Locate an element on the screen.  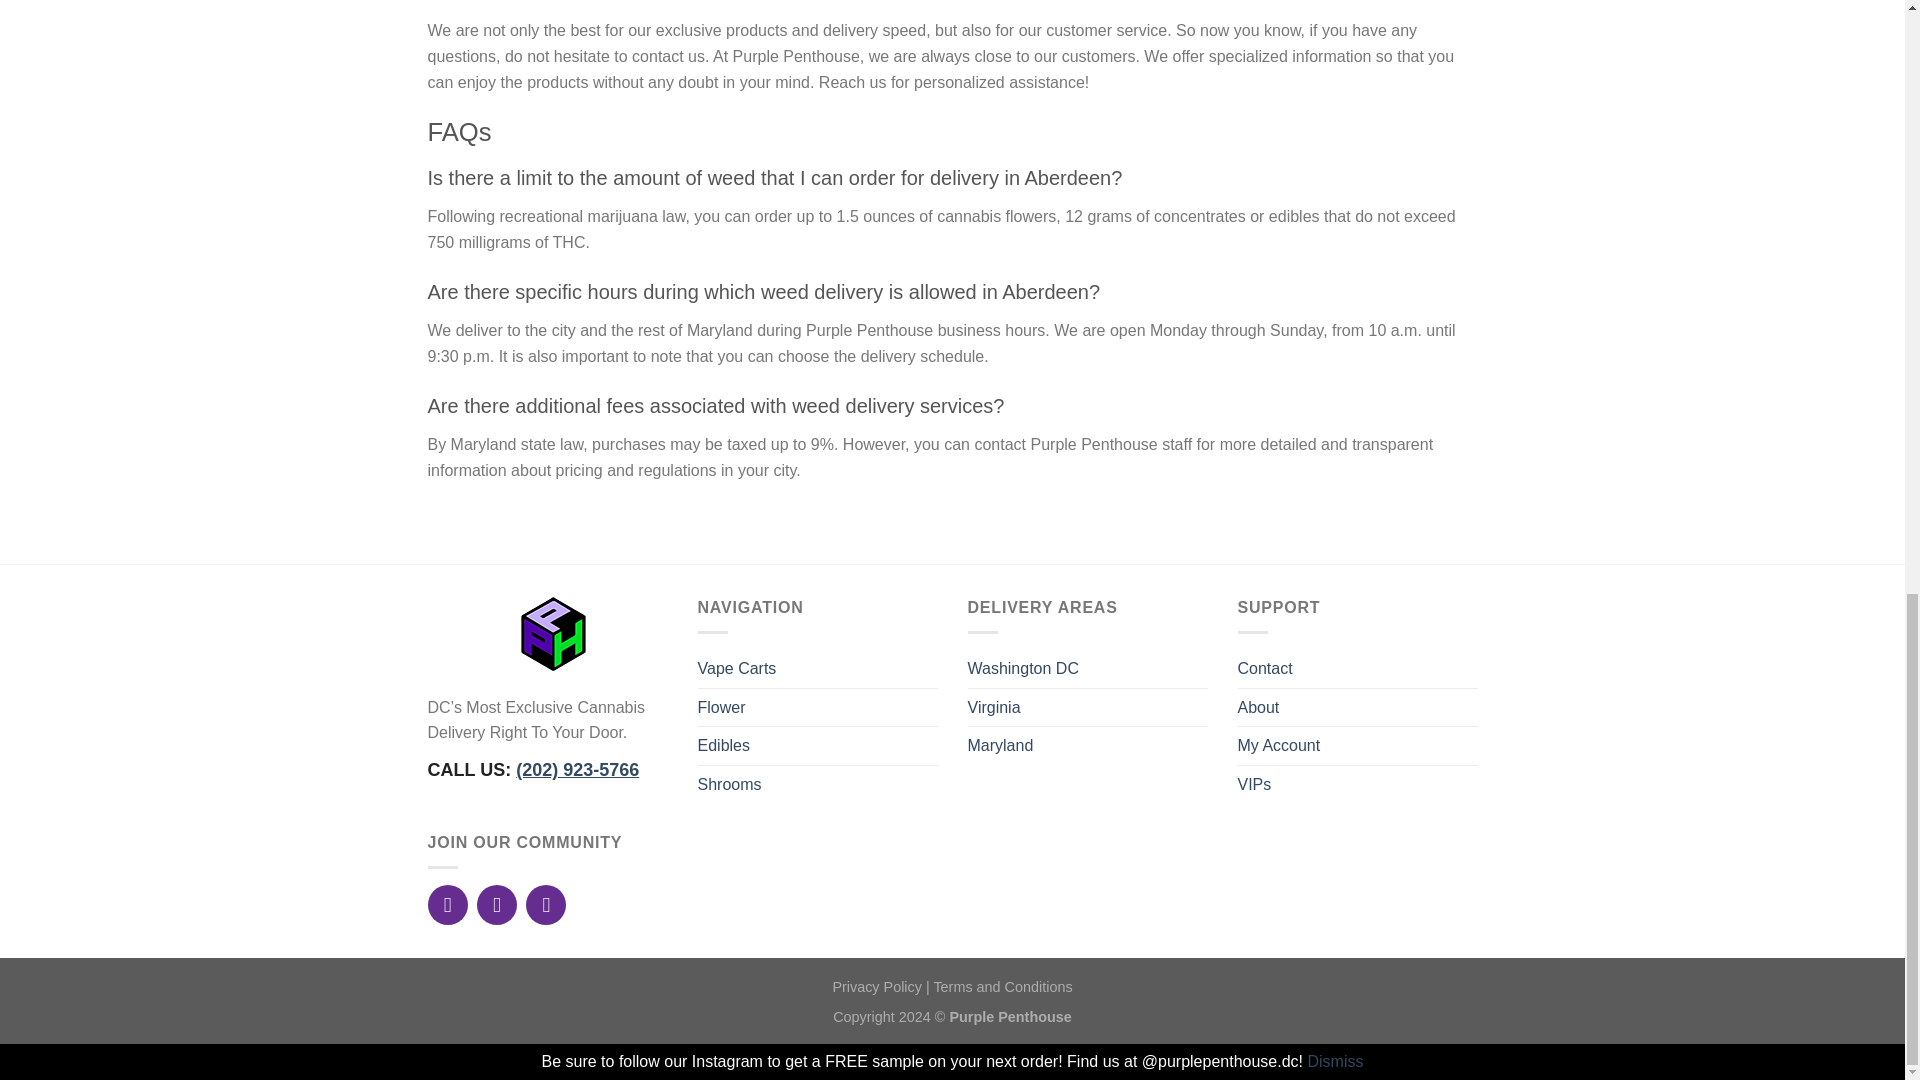
VIPs is located at coordinates (1254, 784).